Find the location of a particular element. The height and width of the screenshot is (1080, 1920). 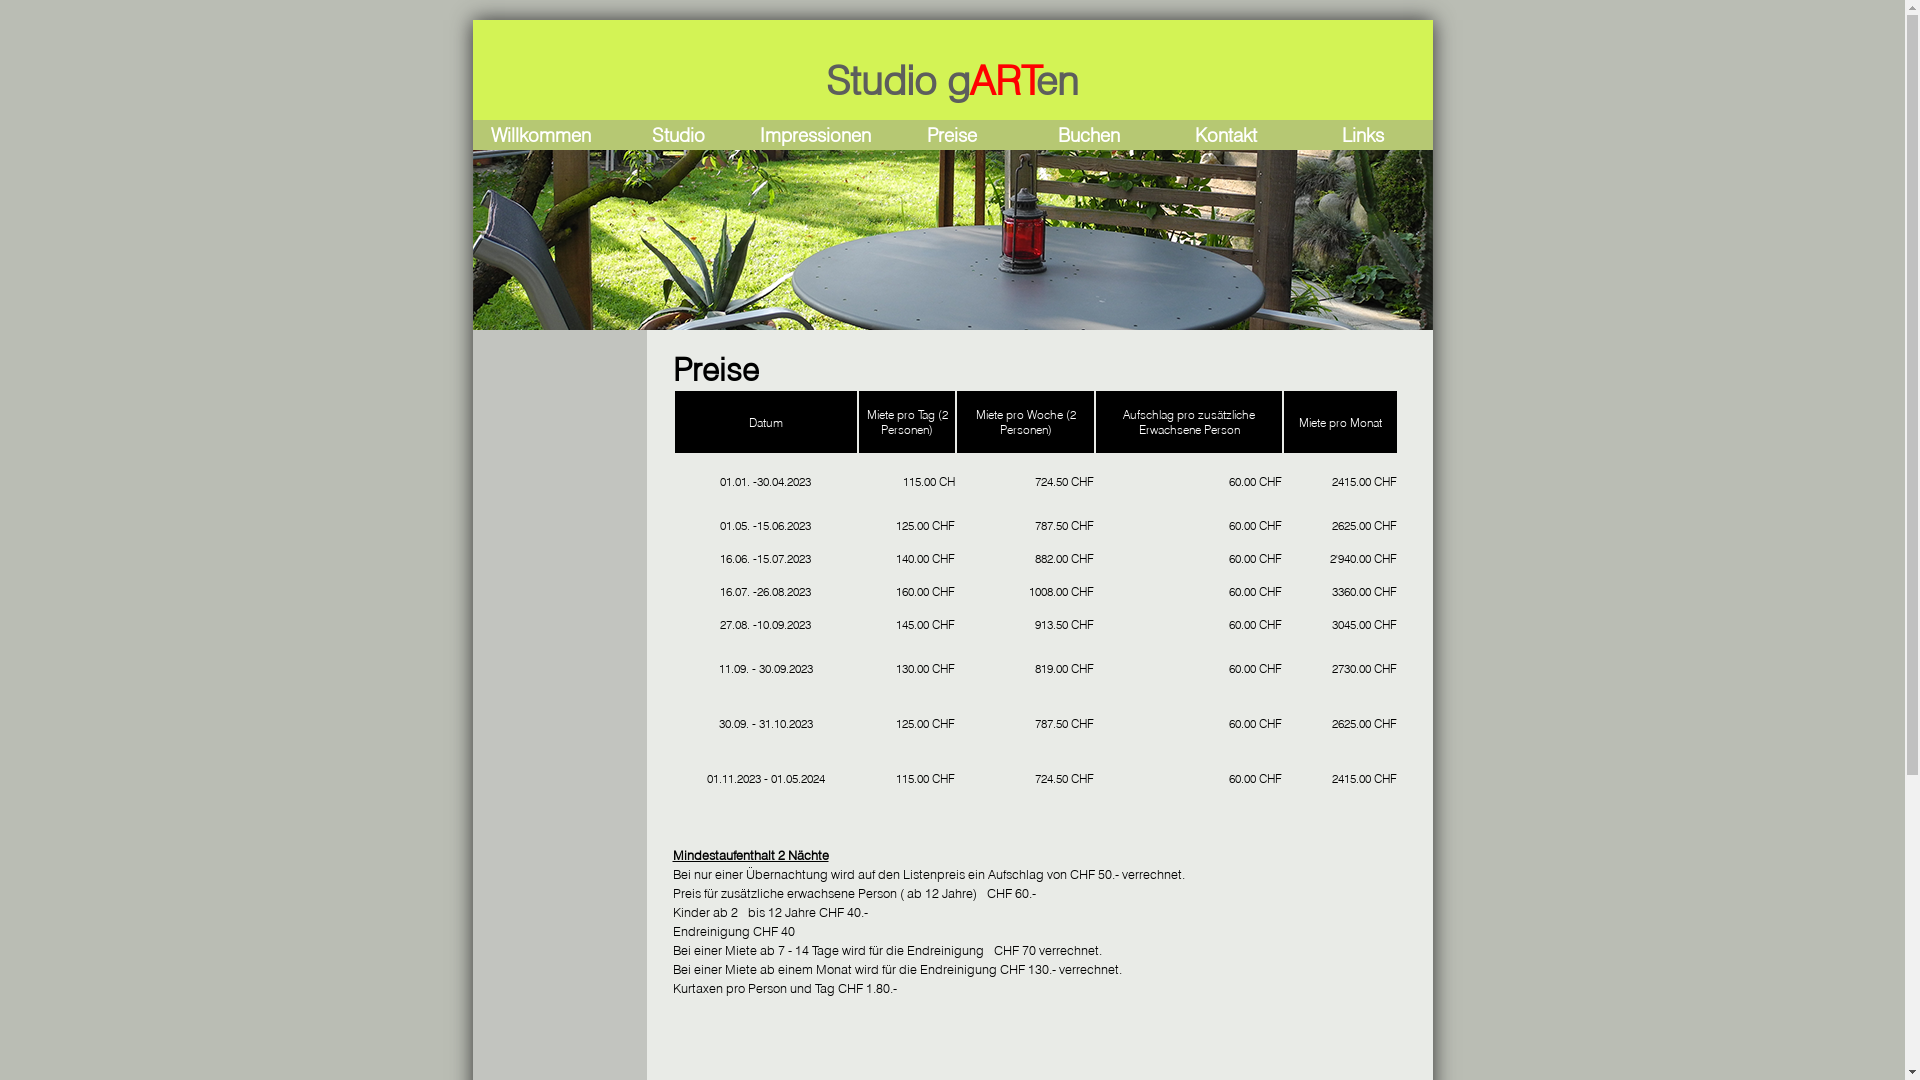

Buchen is located at coordinates (1089, 135).